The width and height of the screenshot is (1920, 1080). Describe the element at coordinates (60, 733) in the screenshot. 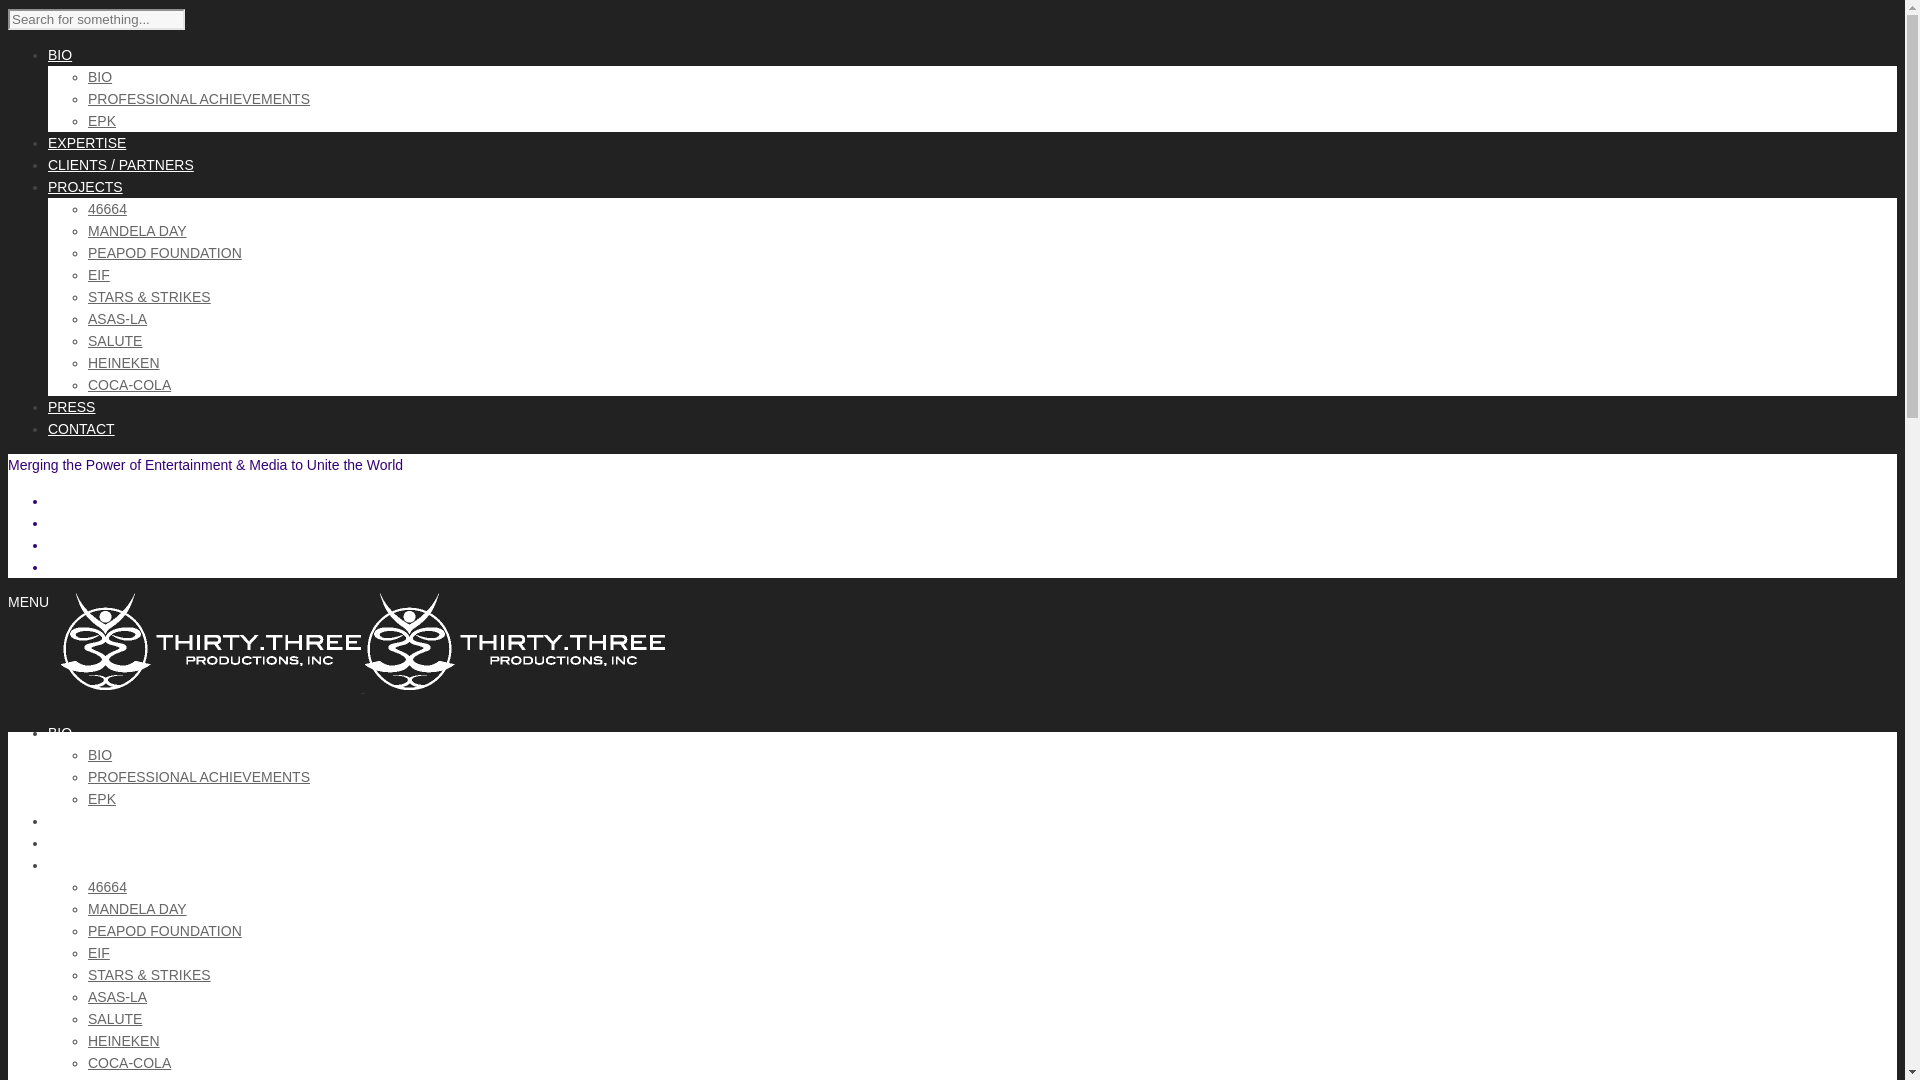

I see `BIO` at that location.